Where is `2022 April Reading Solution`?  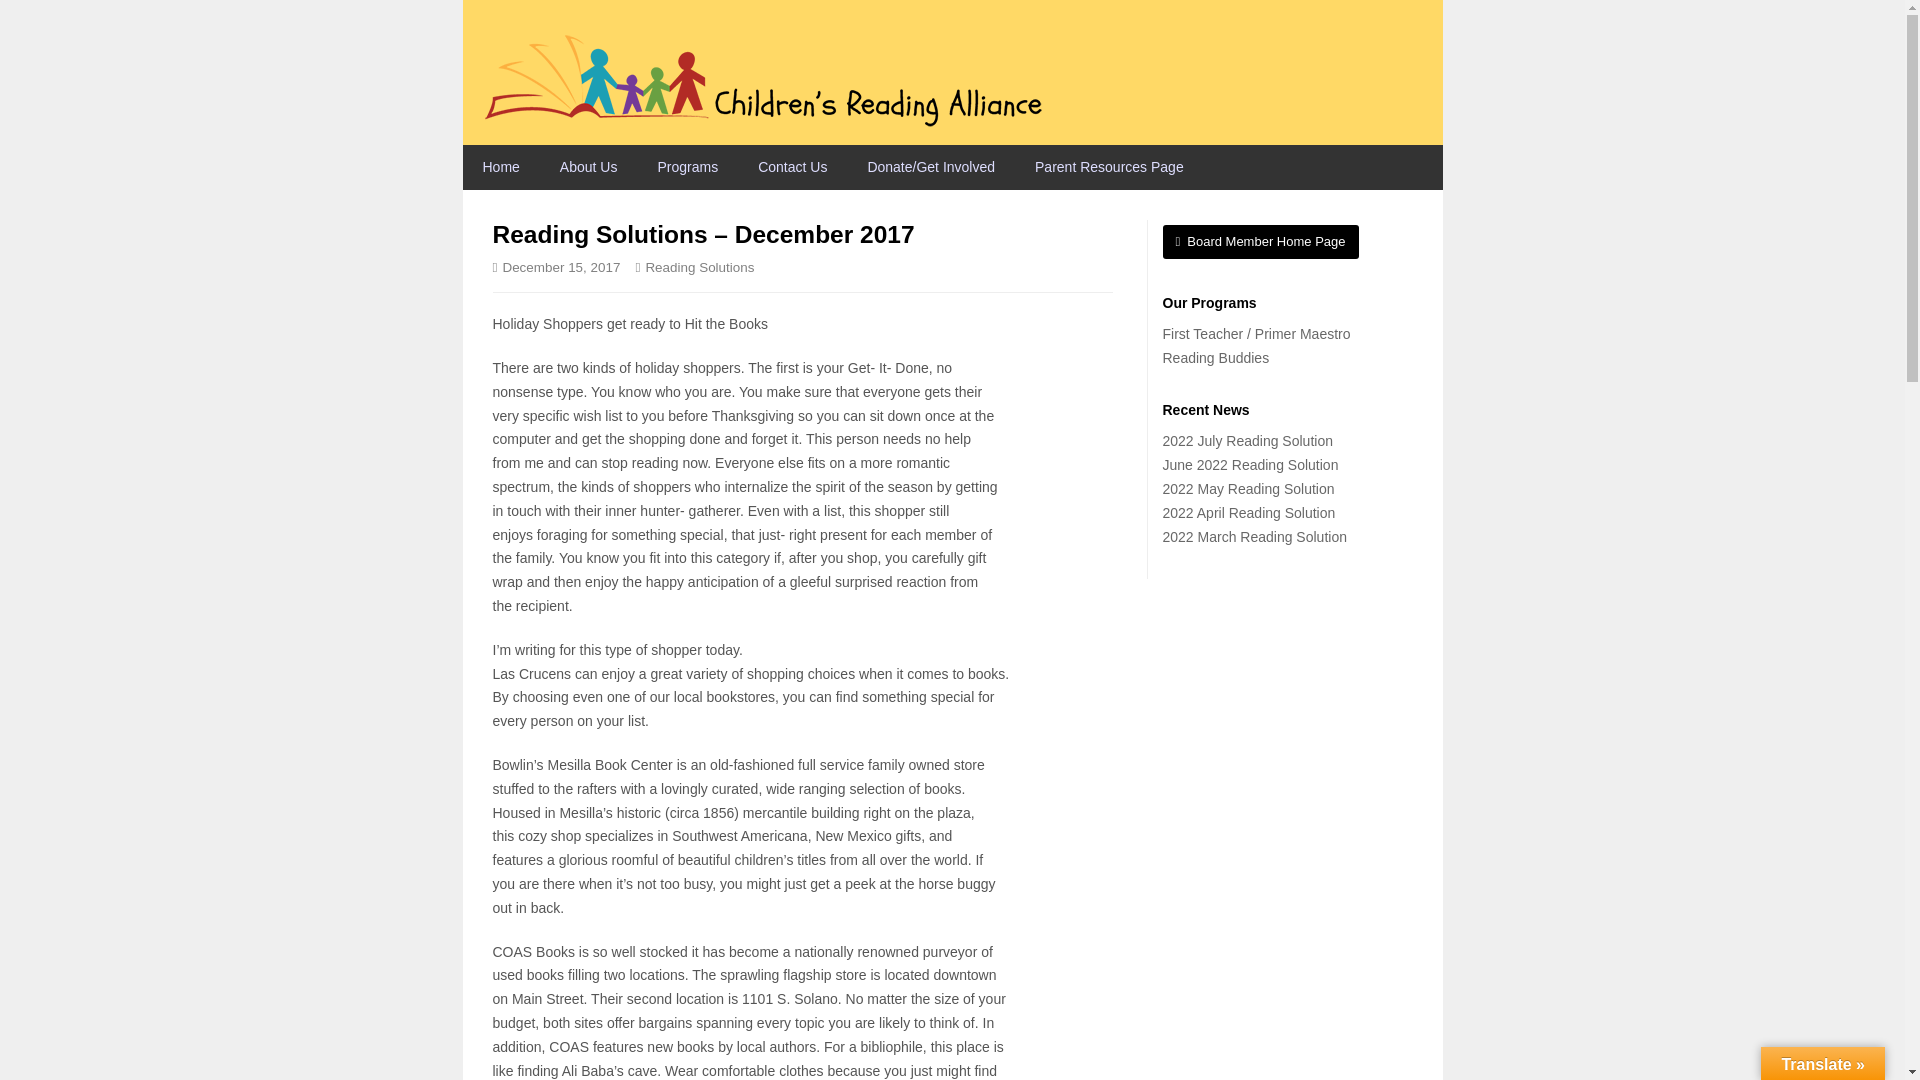
2022 April Reading Solution is located at coordinates (1248, 512).